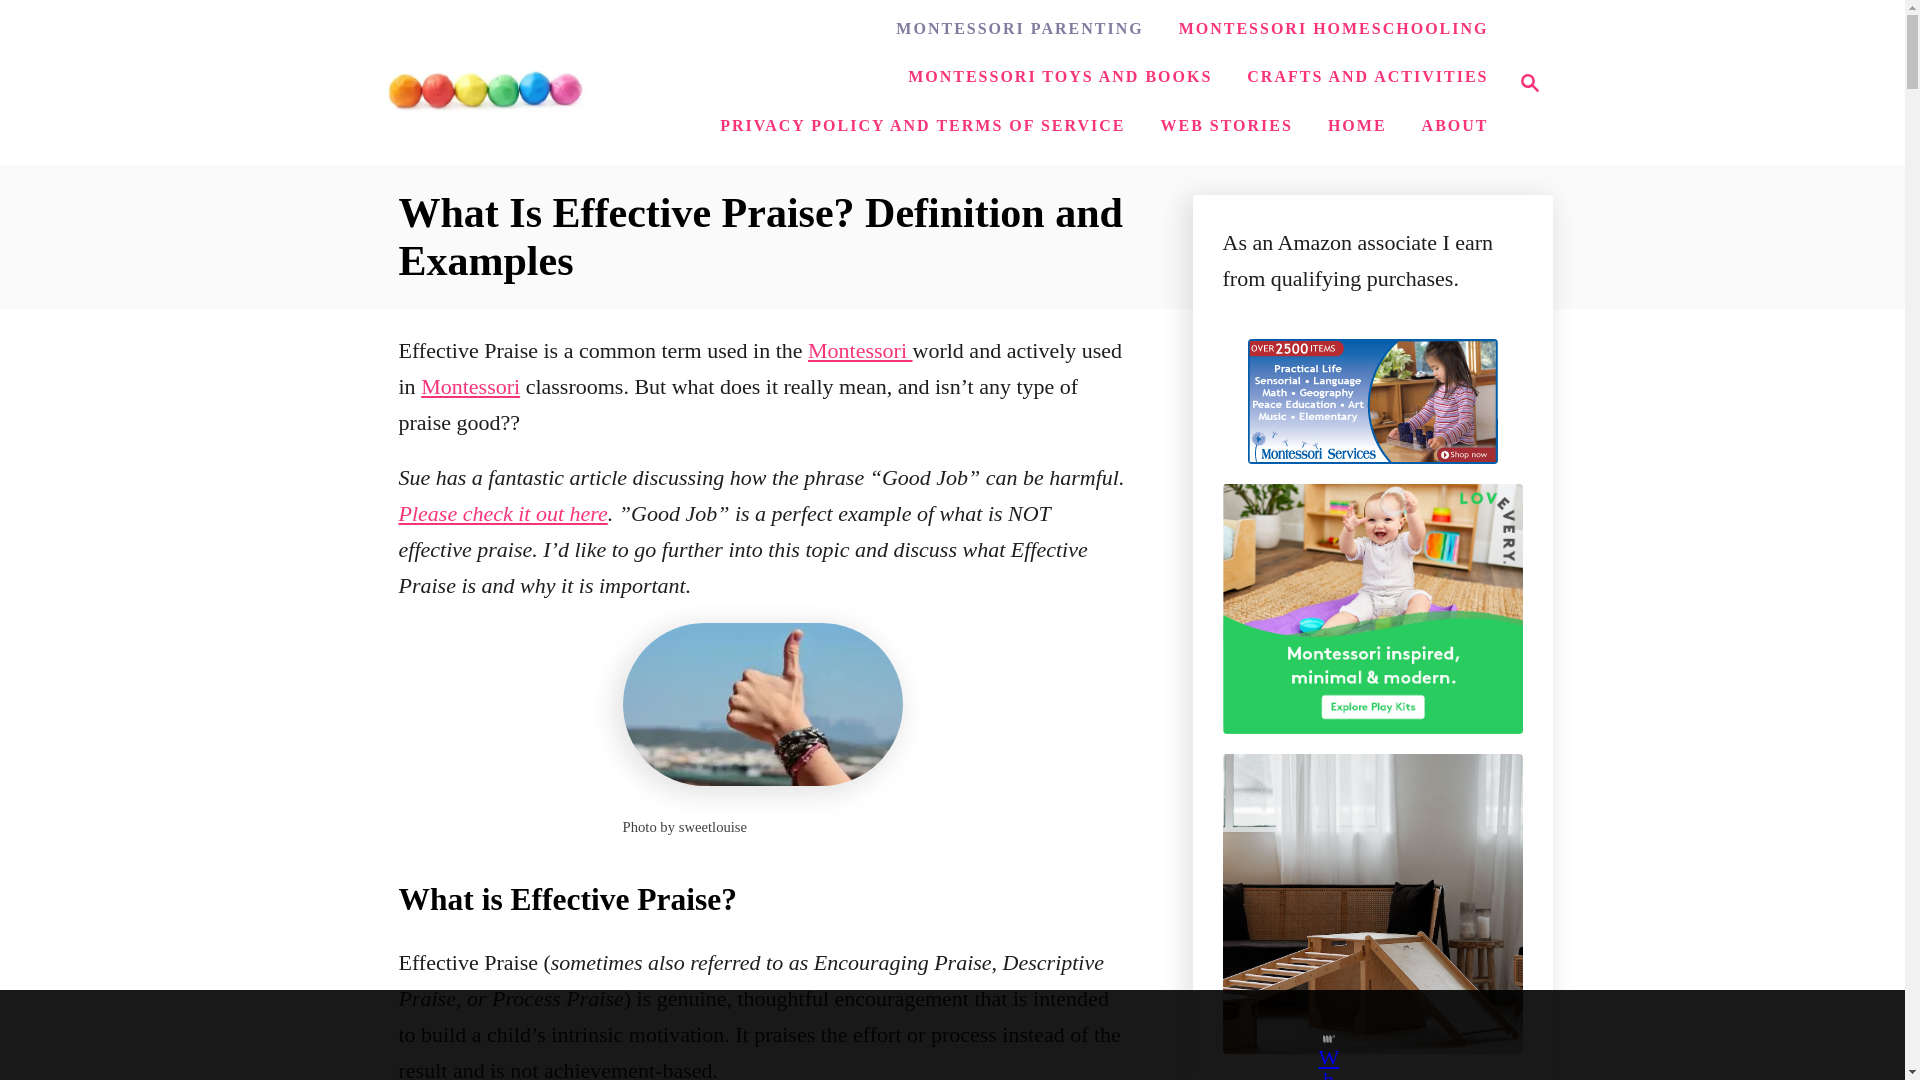 This screenshot has height=1080, width=1920. Describe the element at coordinates (470, 386) in the screenshot. I see `HOME` at that location.